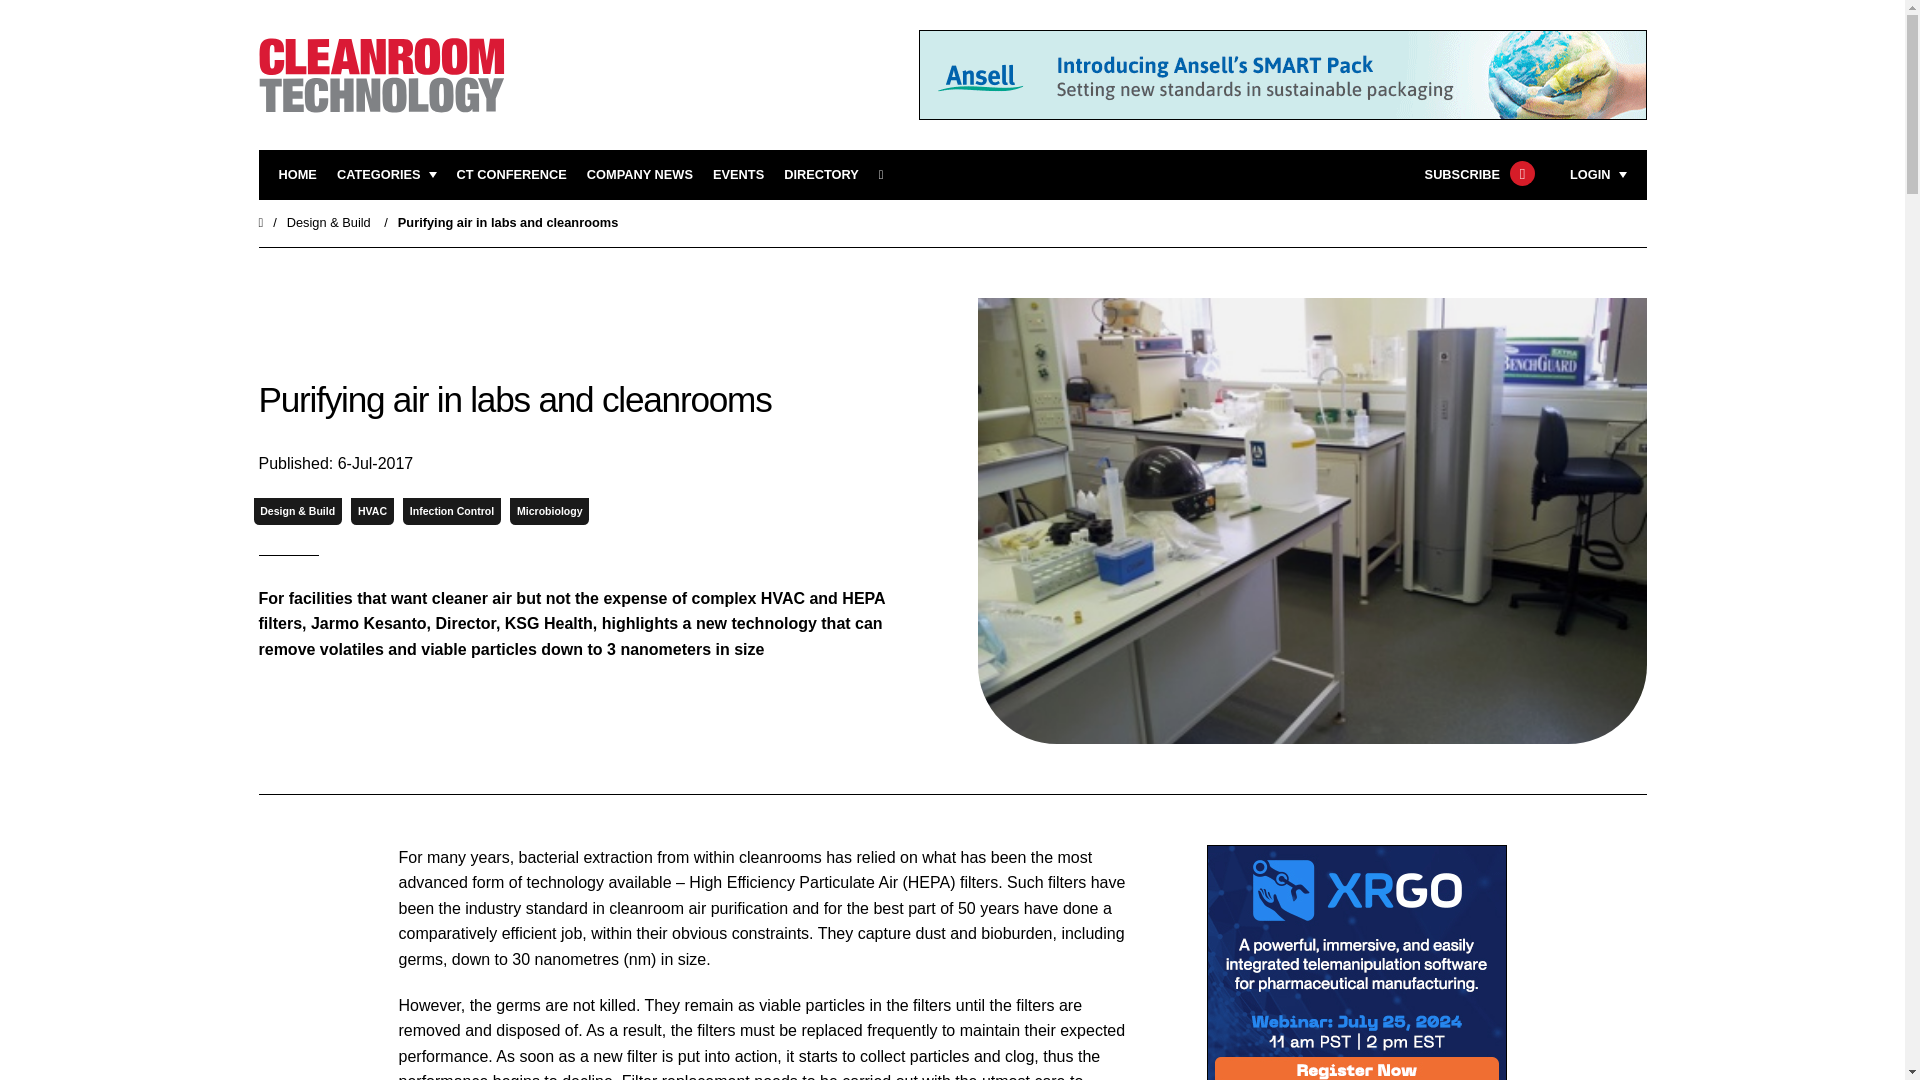  I want to click on EVENTS, so click(738, 175).